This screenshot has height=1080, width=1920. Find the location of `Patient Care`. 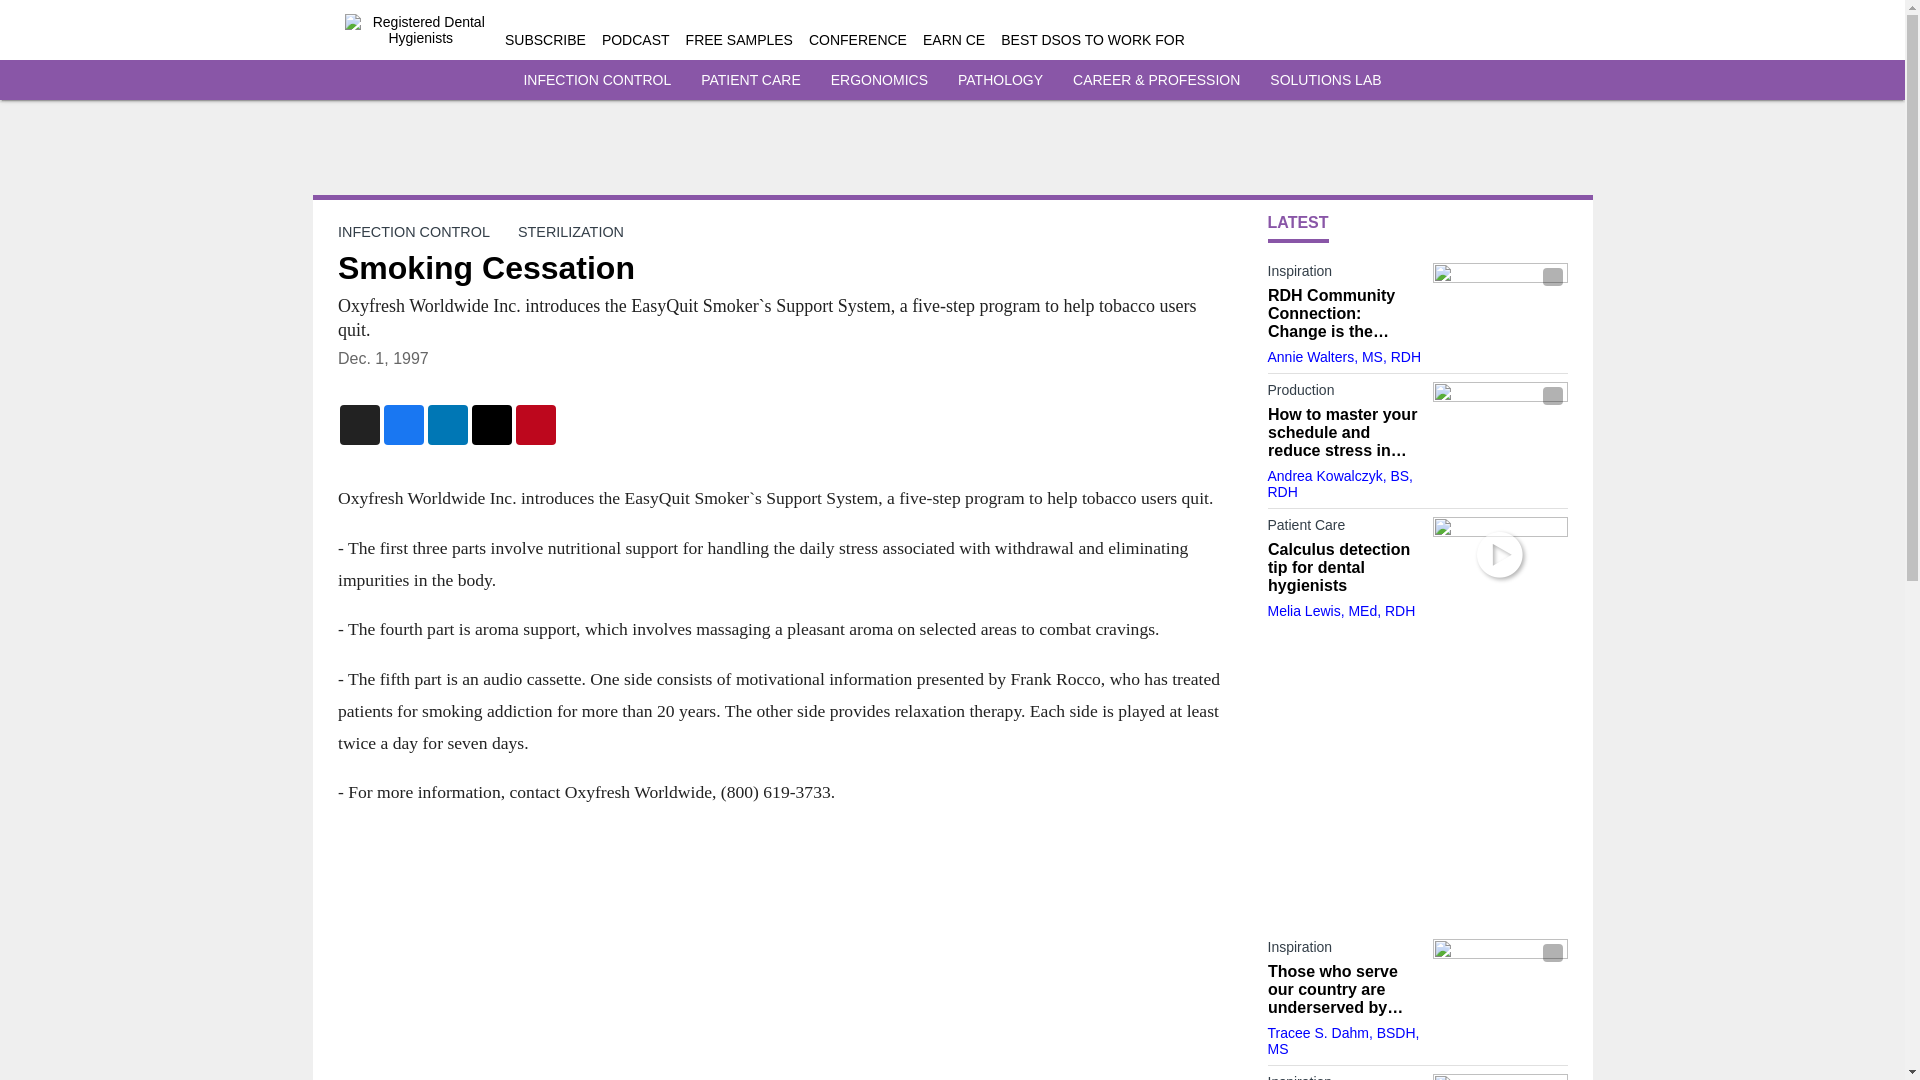

Patient Care is located at coordinates (1344, 529).